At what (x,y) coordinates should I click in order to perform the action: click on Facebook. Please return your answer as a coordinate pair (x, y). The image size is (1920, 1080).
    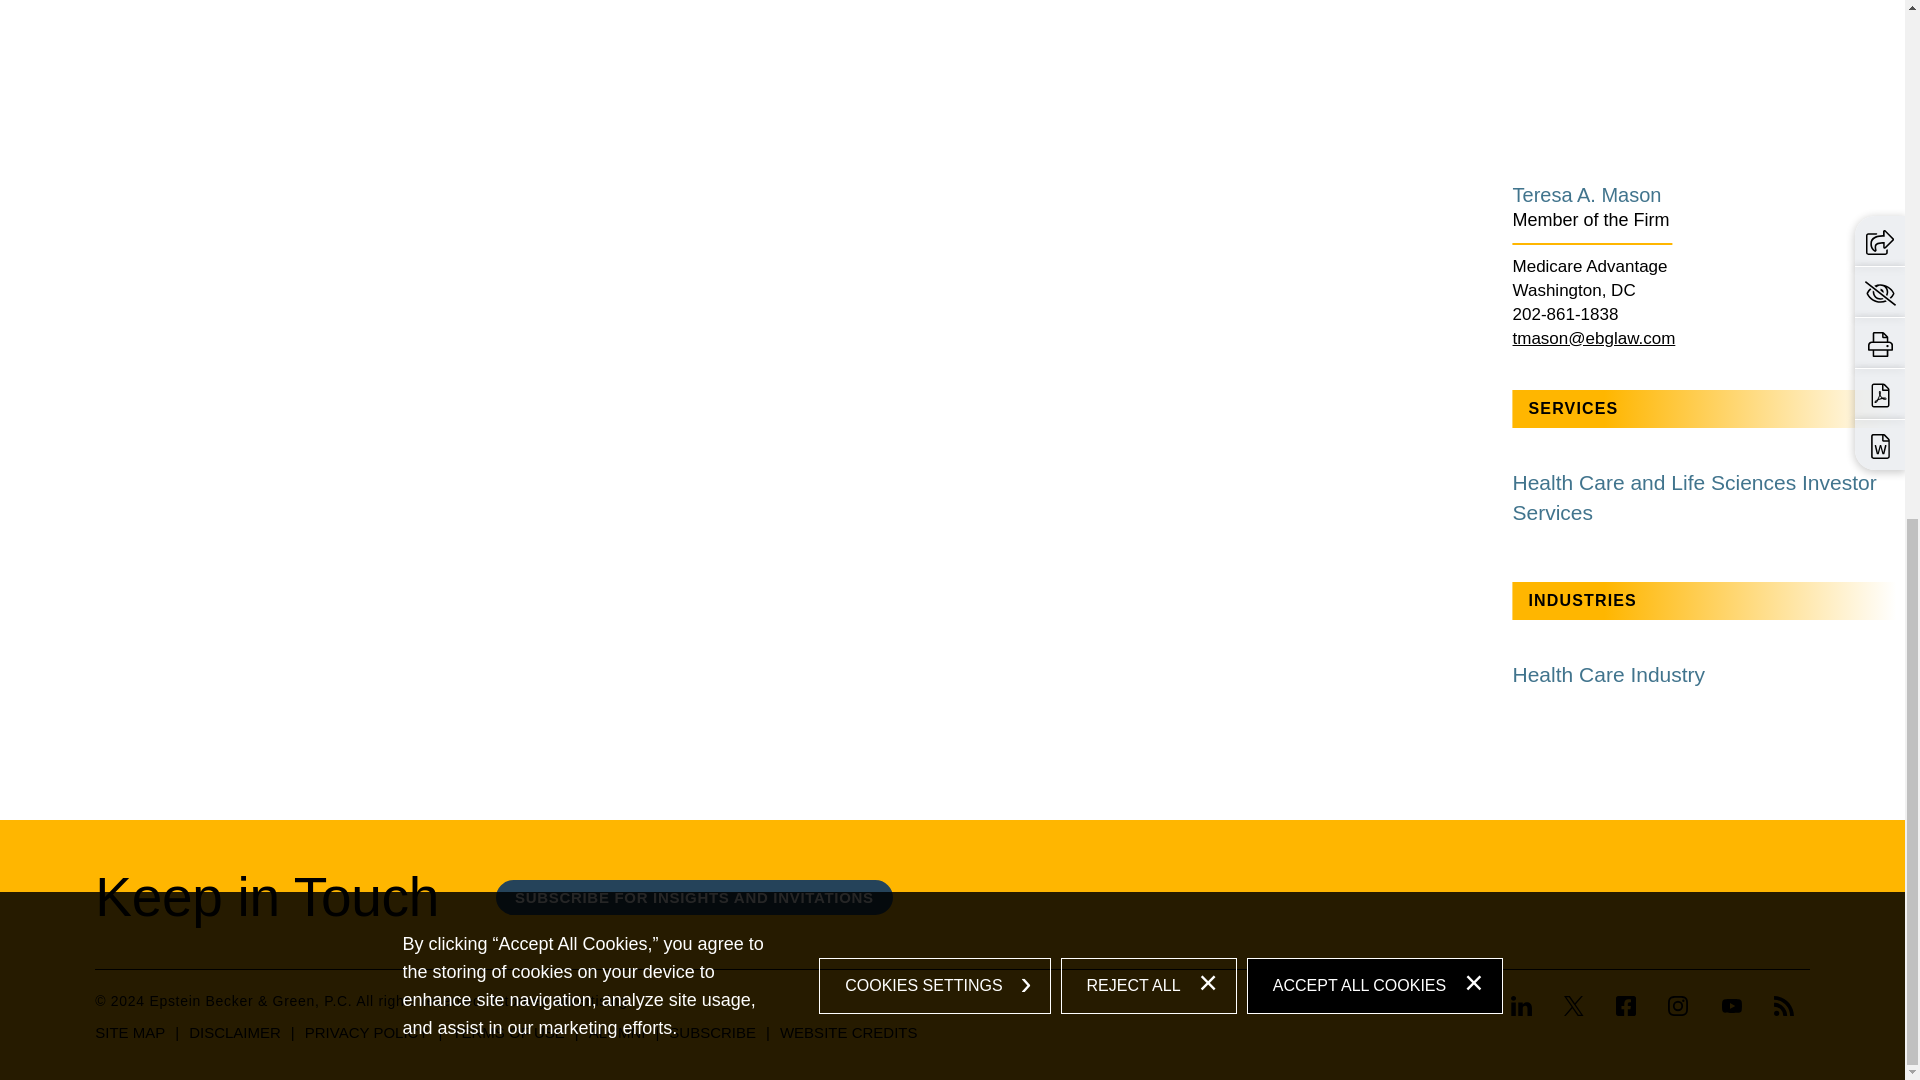
    Looking at the image, I should click on (1626, 1006).